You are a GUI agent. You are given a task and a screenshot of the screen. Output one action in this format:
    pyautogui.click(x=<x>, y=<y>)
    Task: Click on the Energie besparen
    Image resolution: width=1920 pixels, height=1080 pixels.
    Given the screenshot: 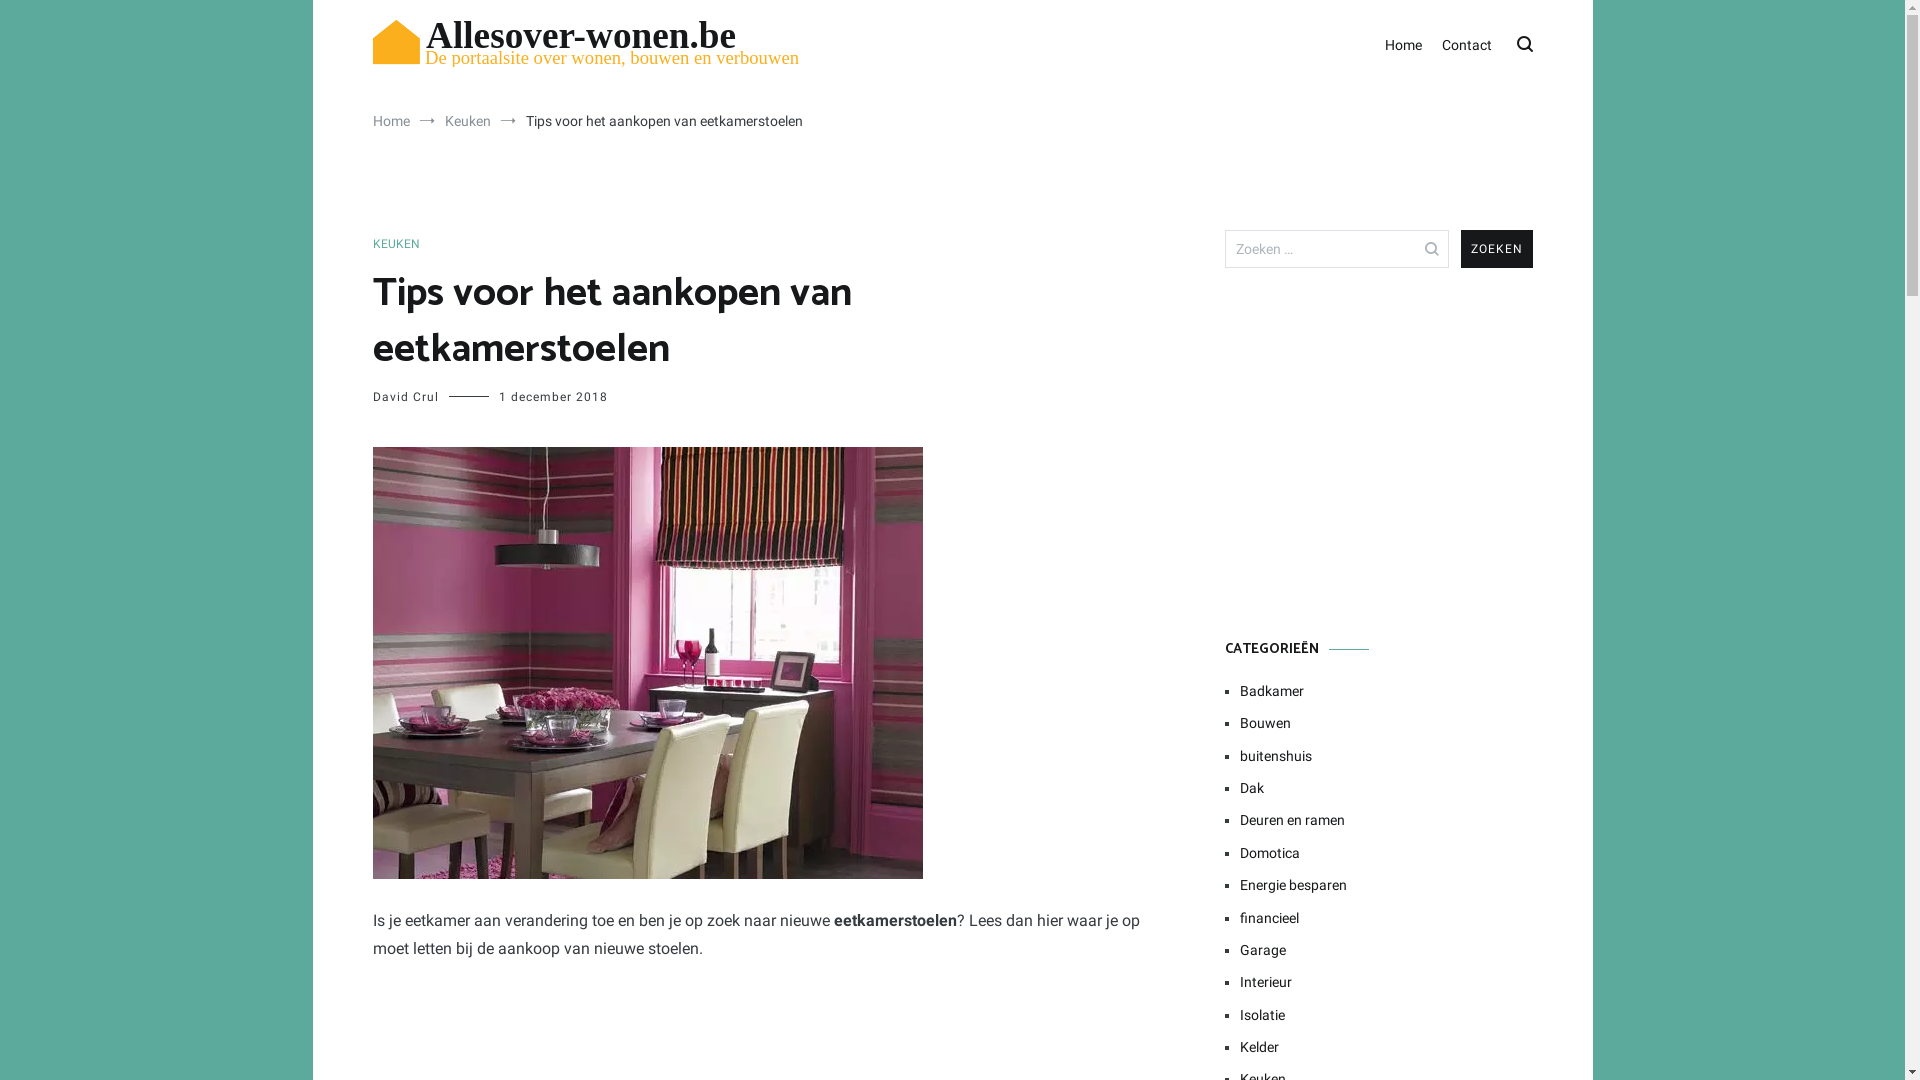 What is the action you would take?
    pyautogui.click(x=1386, y=885)
    